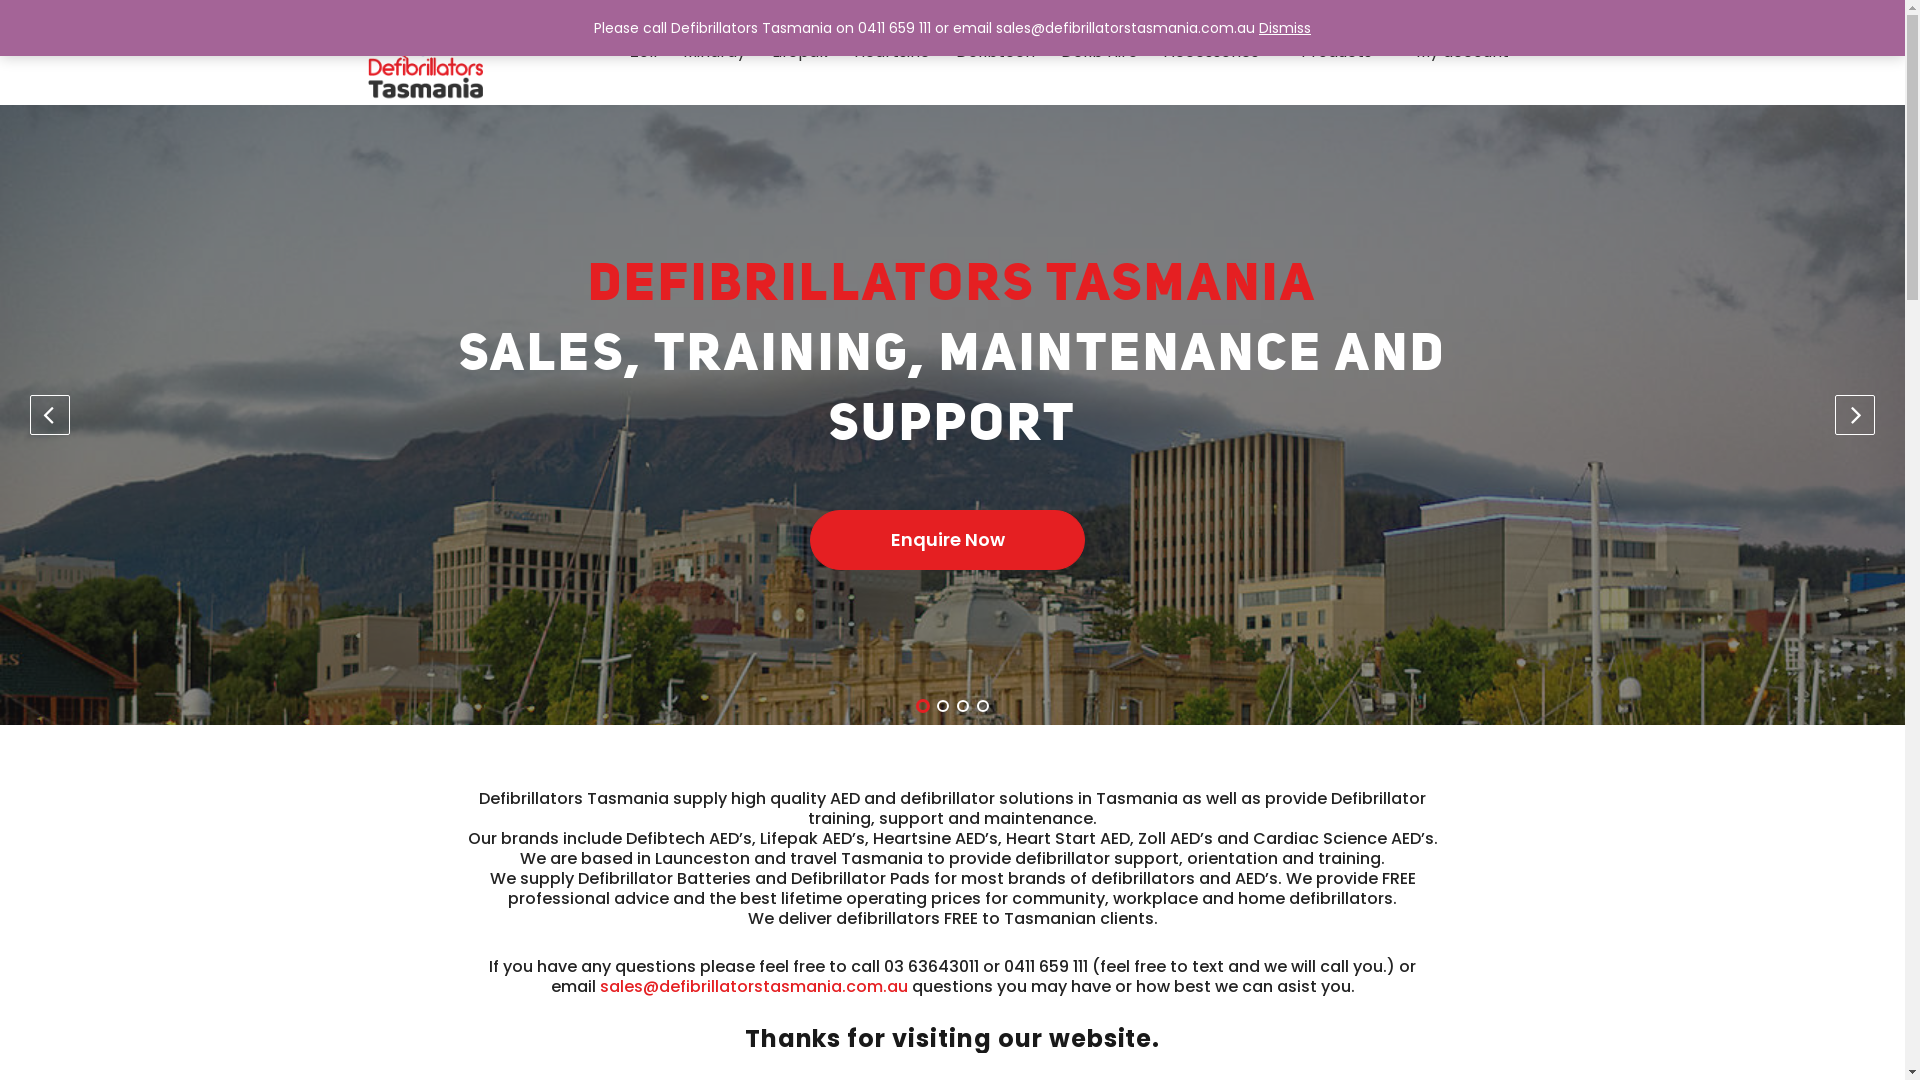 The height and width of the screenshot is (1080, 1920). What do you see at coordinates (948, 540) in the screenshot?
I see `Enquire Now` at bounding box center [948, 540].